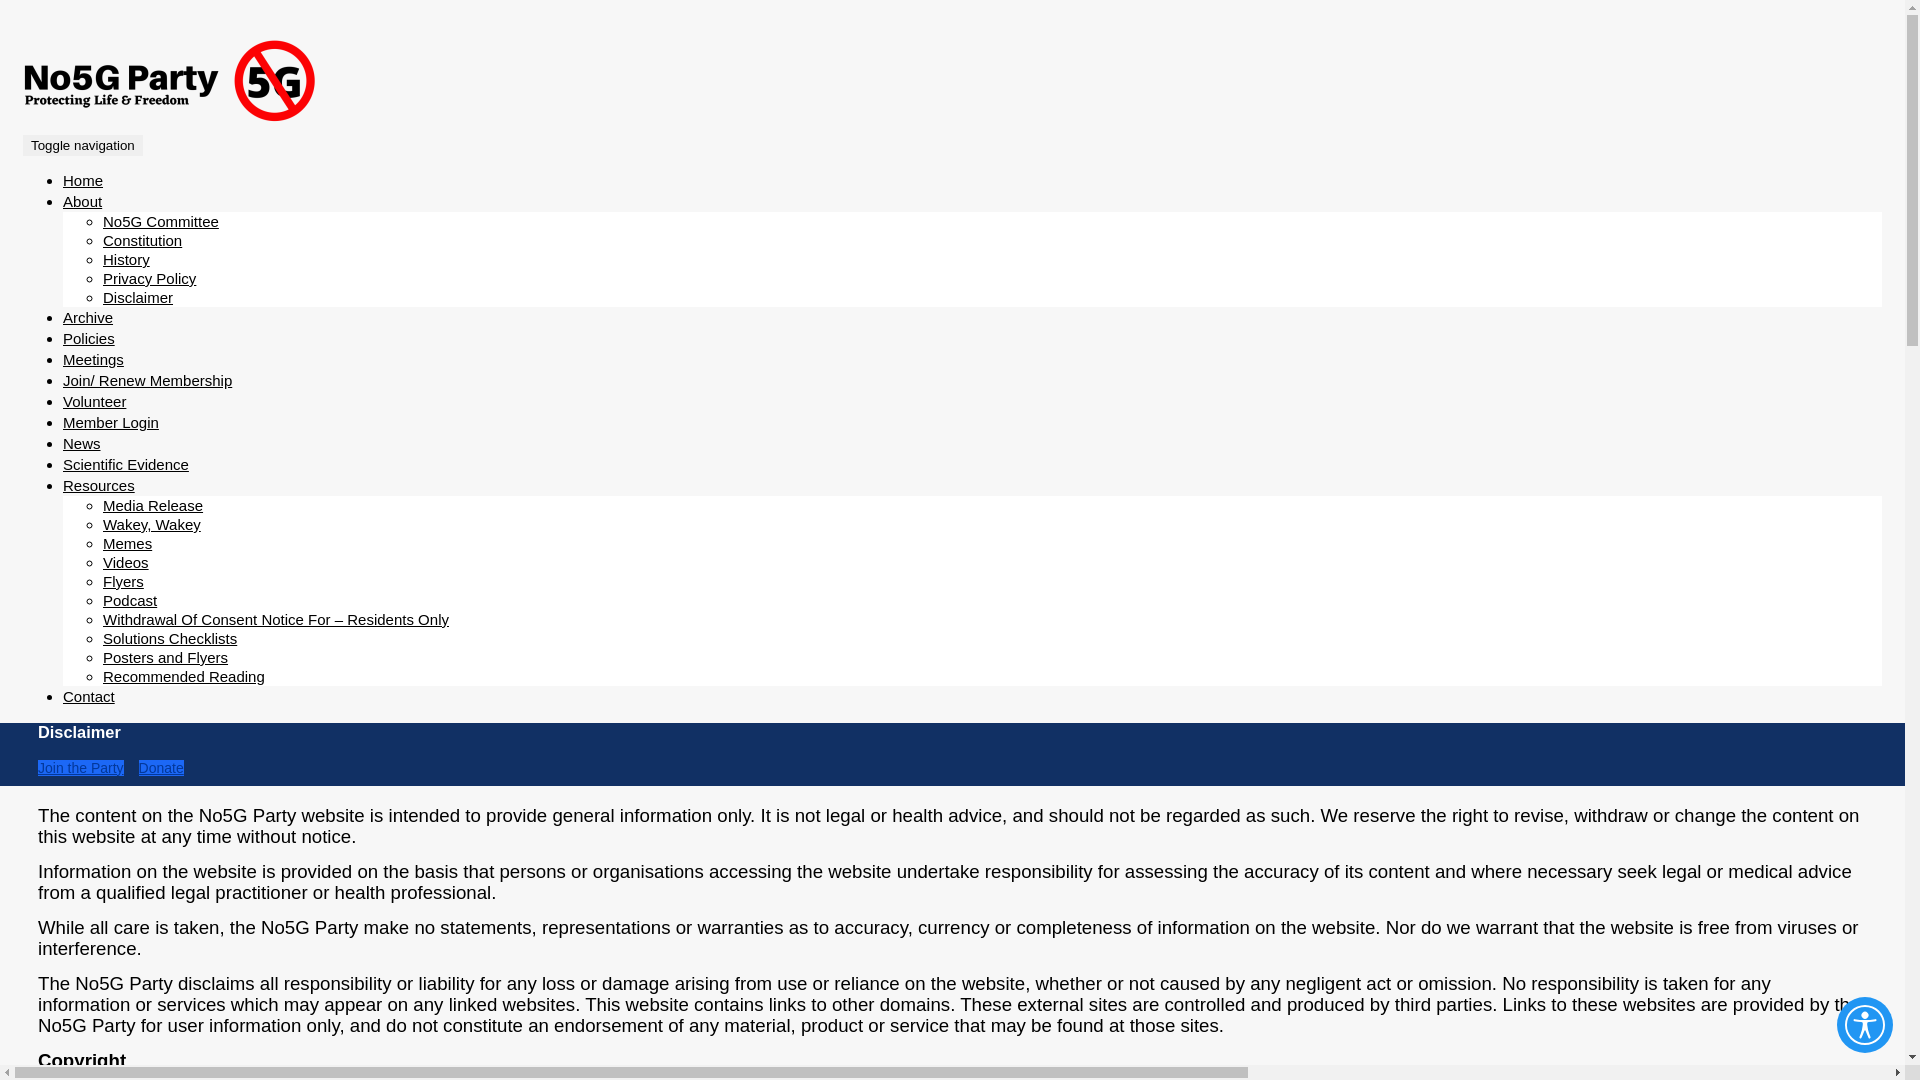 This screenshot has width=1920, height=1080. Describe the element at coordinates (88, 318) in the screenshot. I see `Archive` at that location.